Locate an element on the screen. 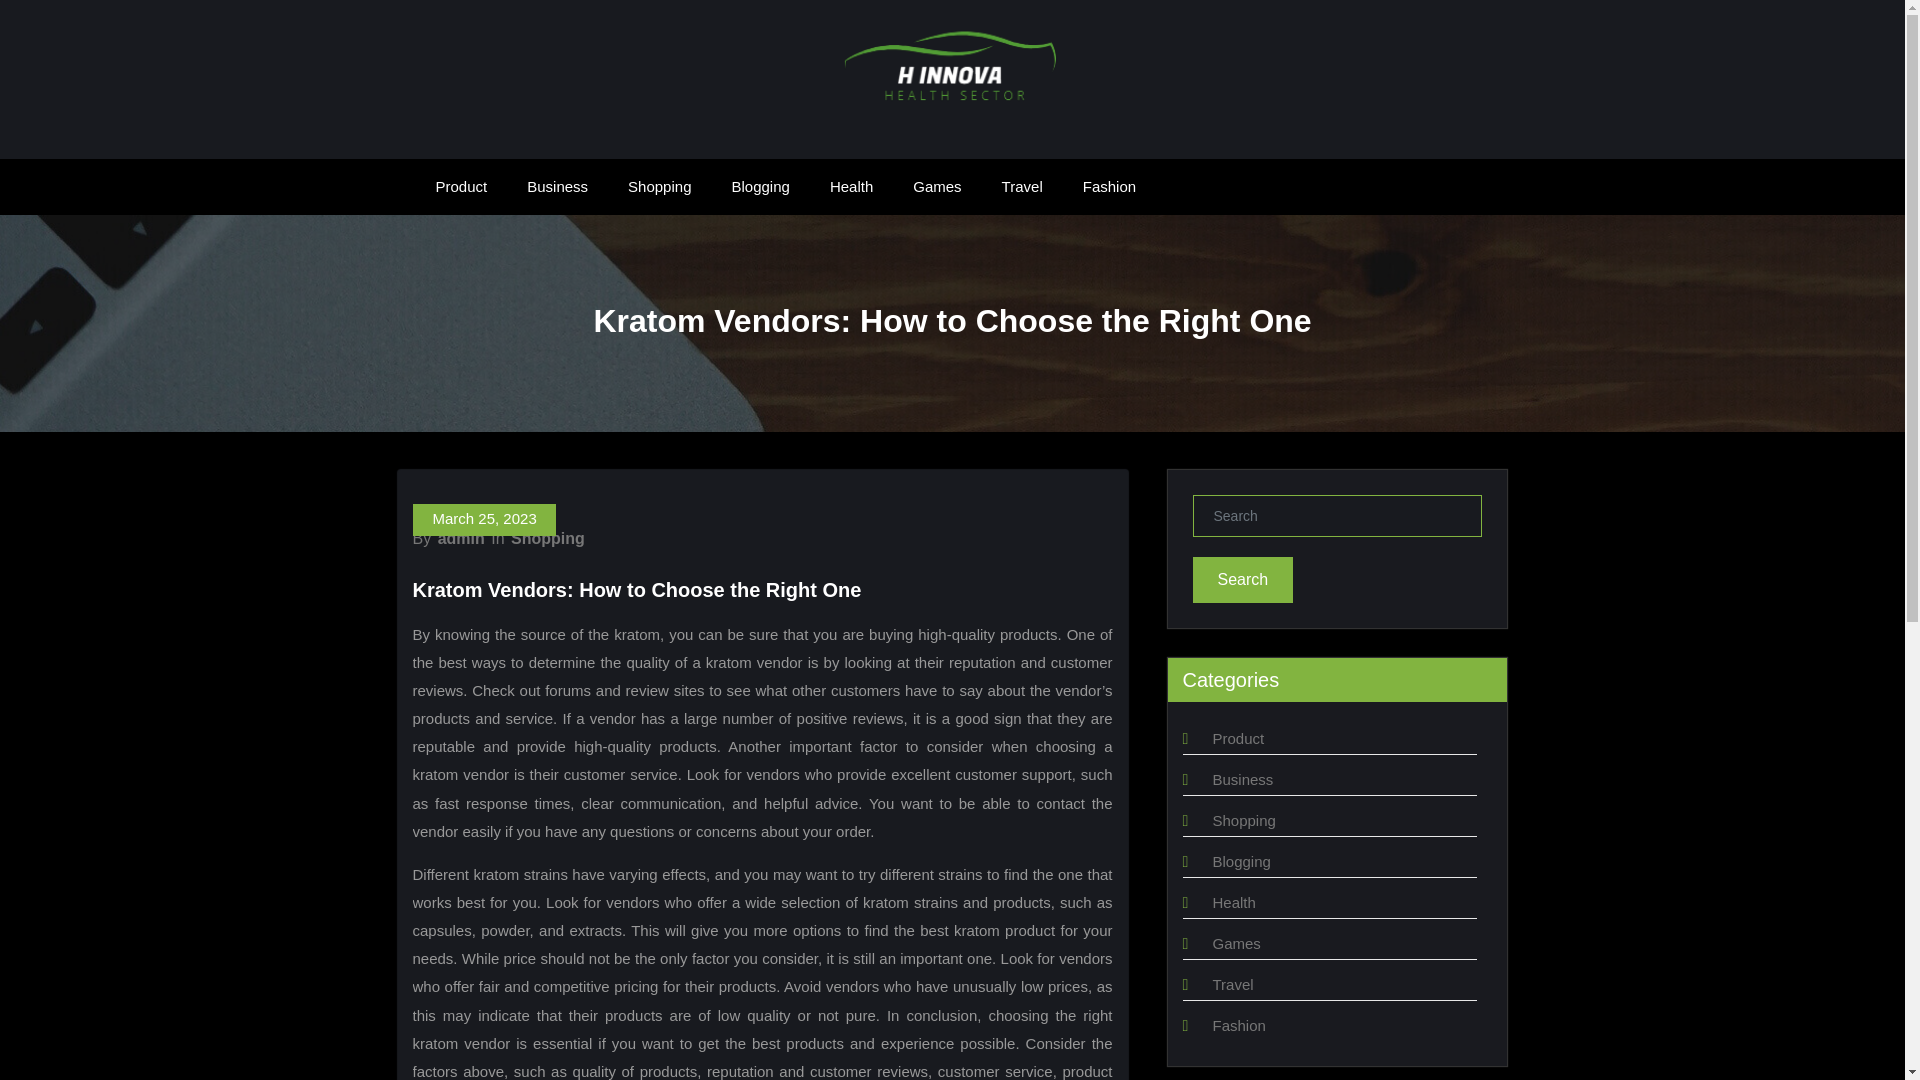 This screenshot has height=1080, width=1920. Travel is located at coordinates (1232, 984).